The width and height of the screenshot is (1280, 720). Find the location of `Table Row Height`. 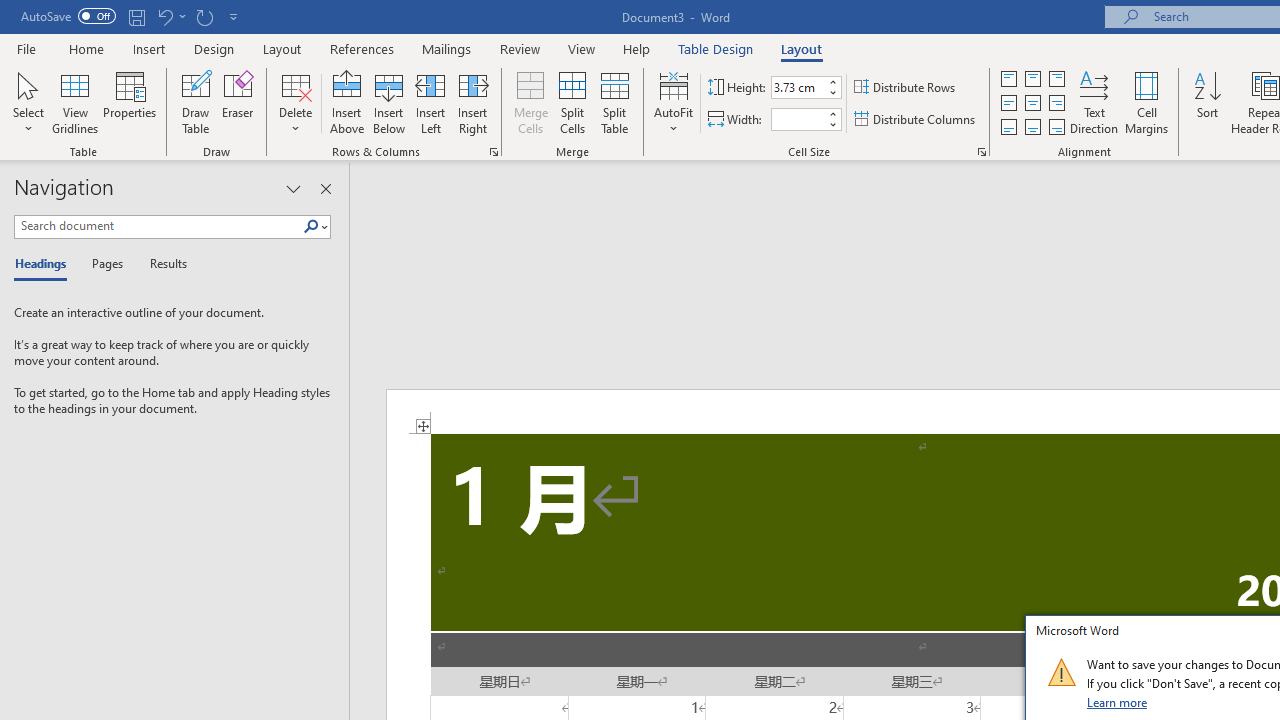

Table Row Height is located at coordinates (798, 87).